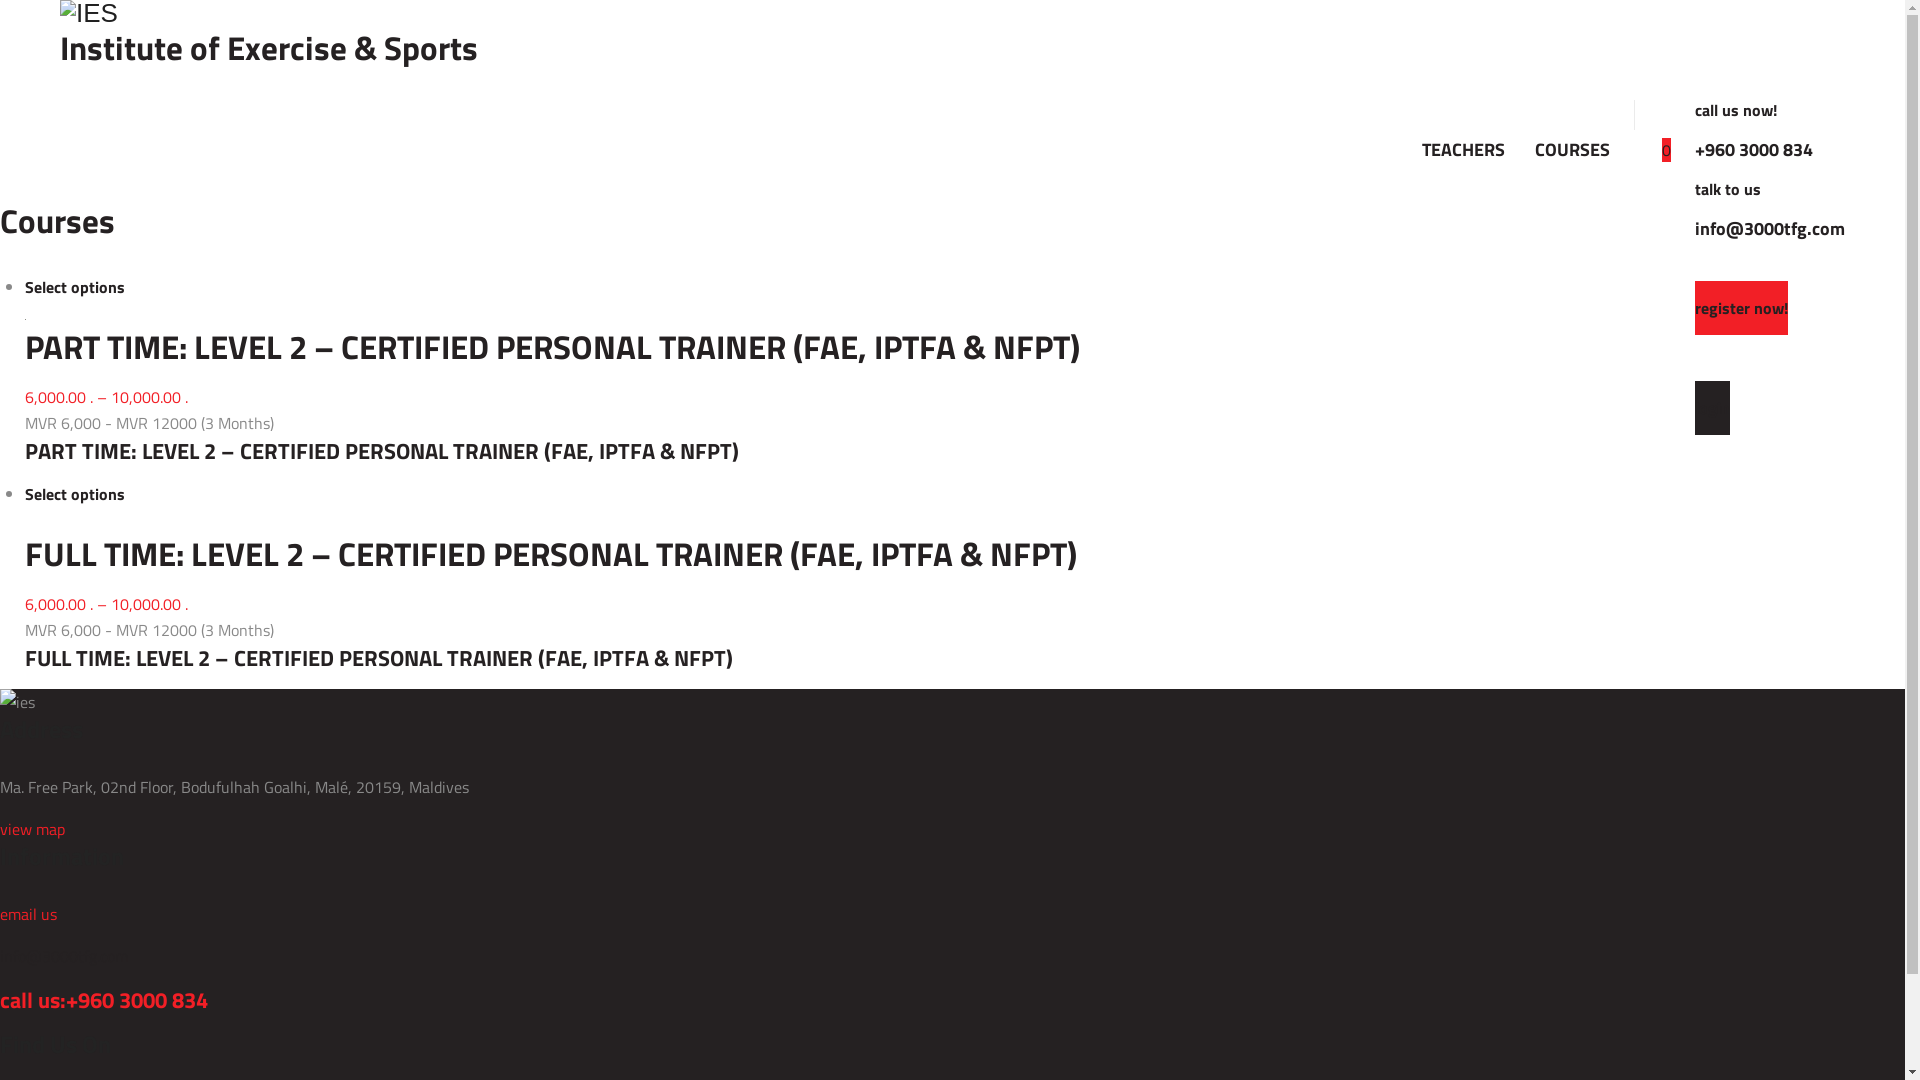 The height and width of the screenshot is (1080, 1920). I want to click on Select options, so click(75, 494).